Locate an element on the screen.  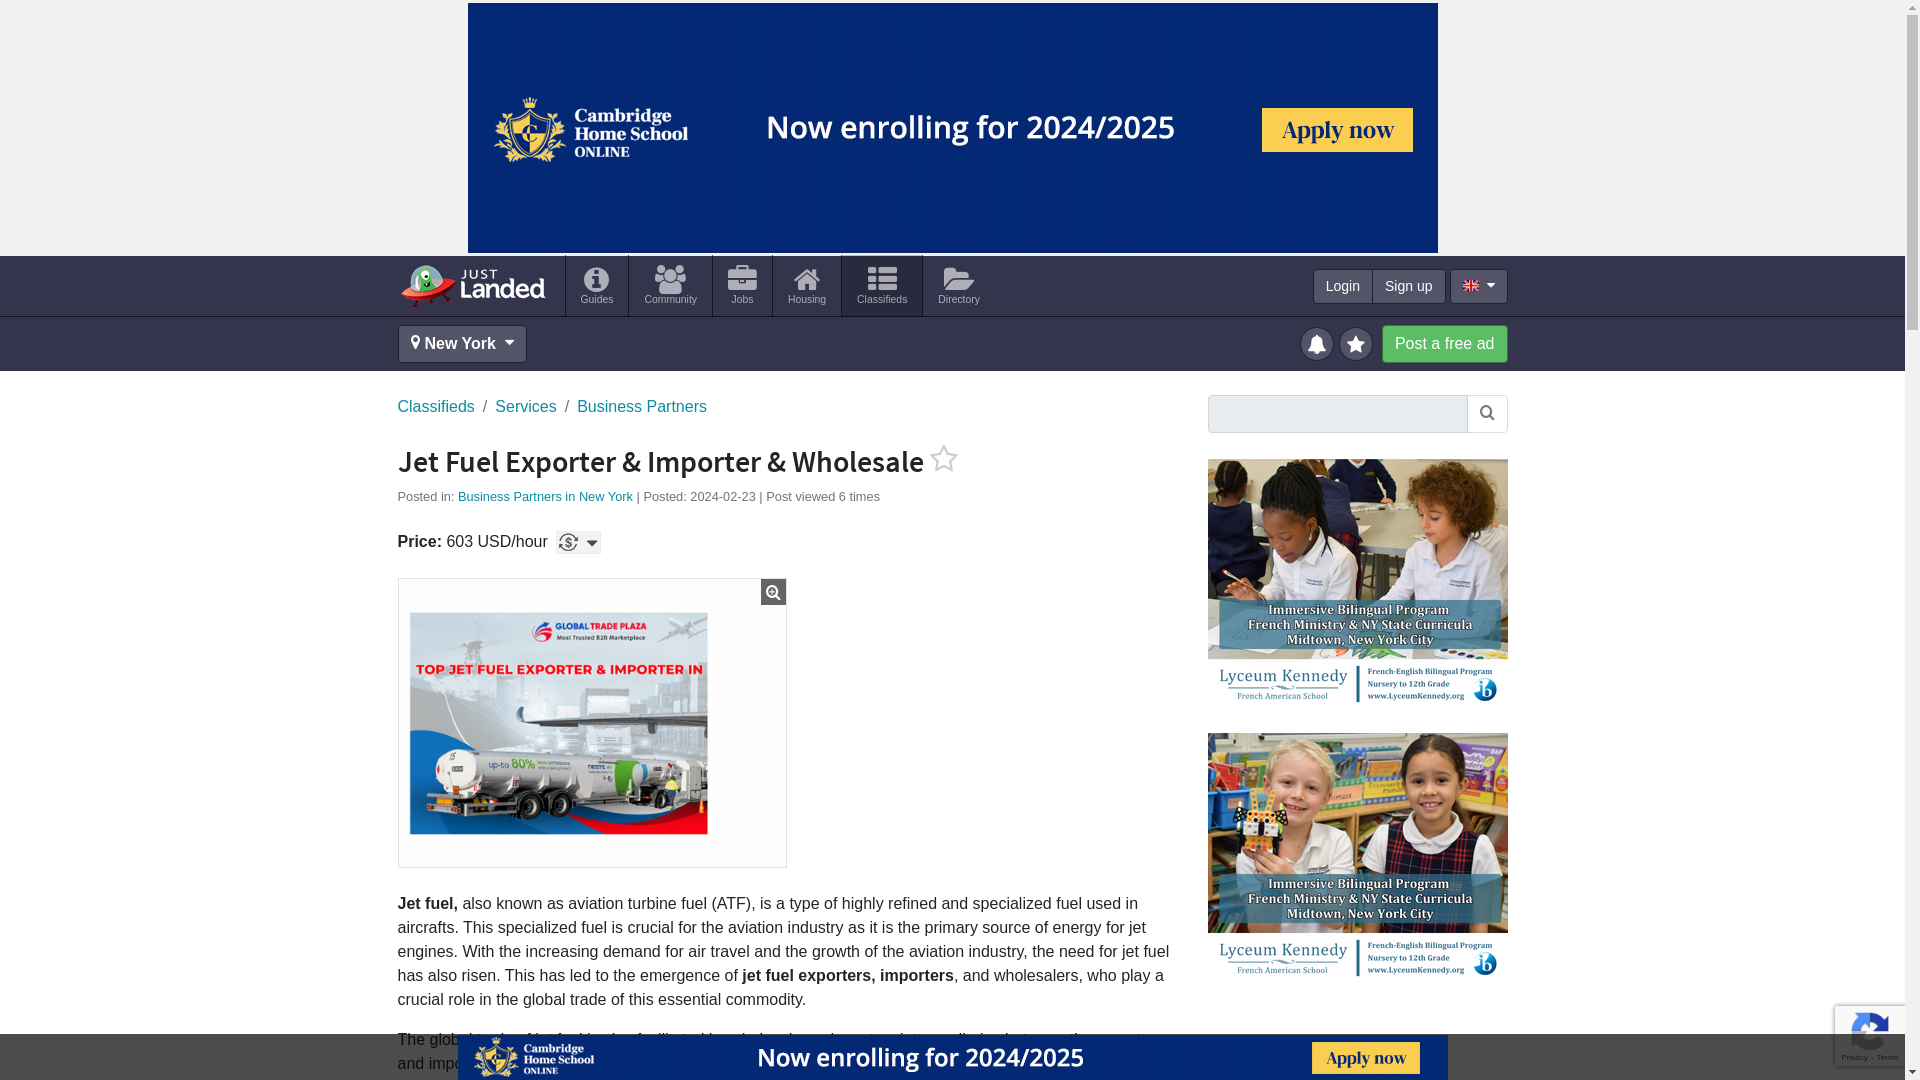
Classifieds is located at coordinates (882, 285).